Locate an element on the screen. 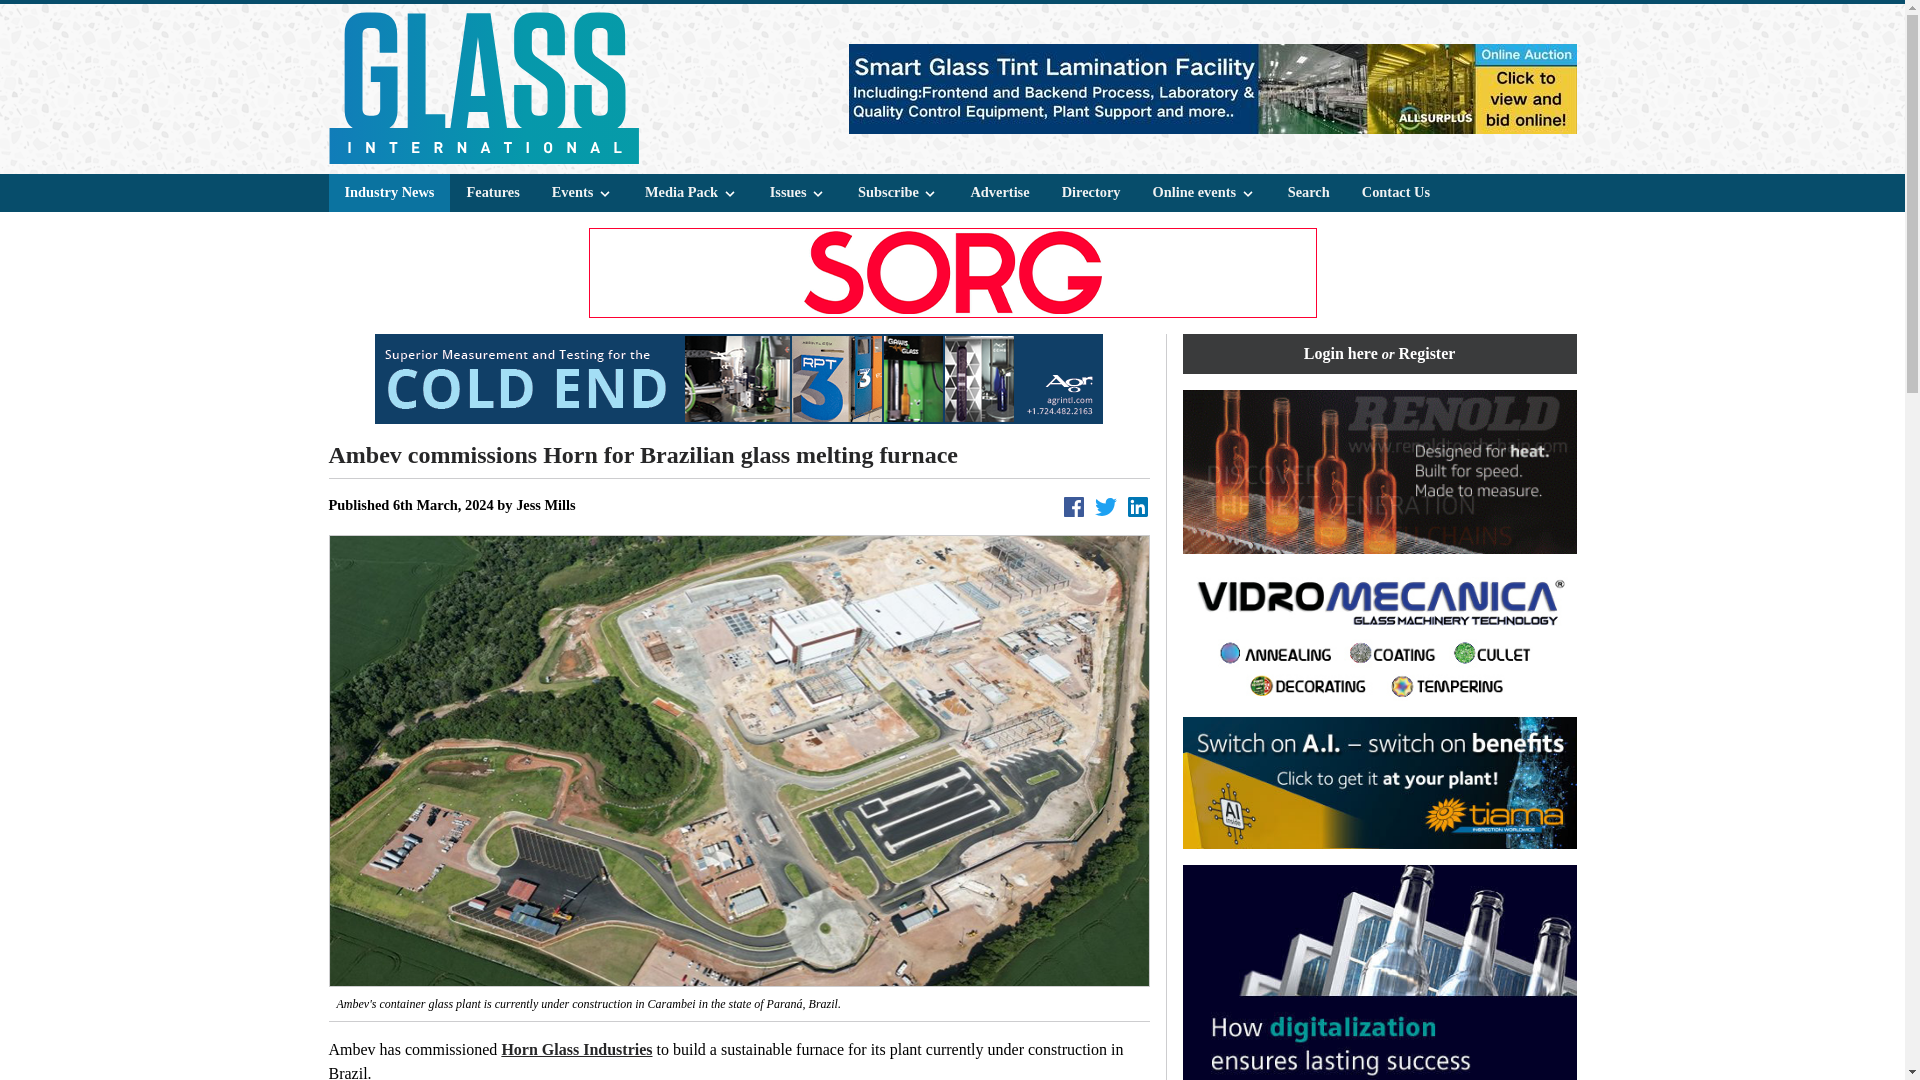 The image size is (1920, 1080). Siemens is located at coordinates (1379, 972).